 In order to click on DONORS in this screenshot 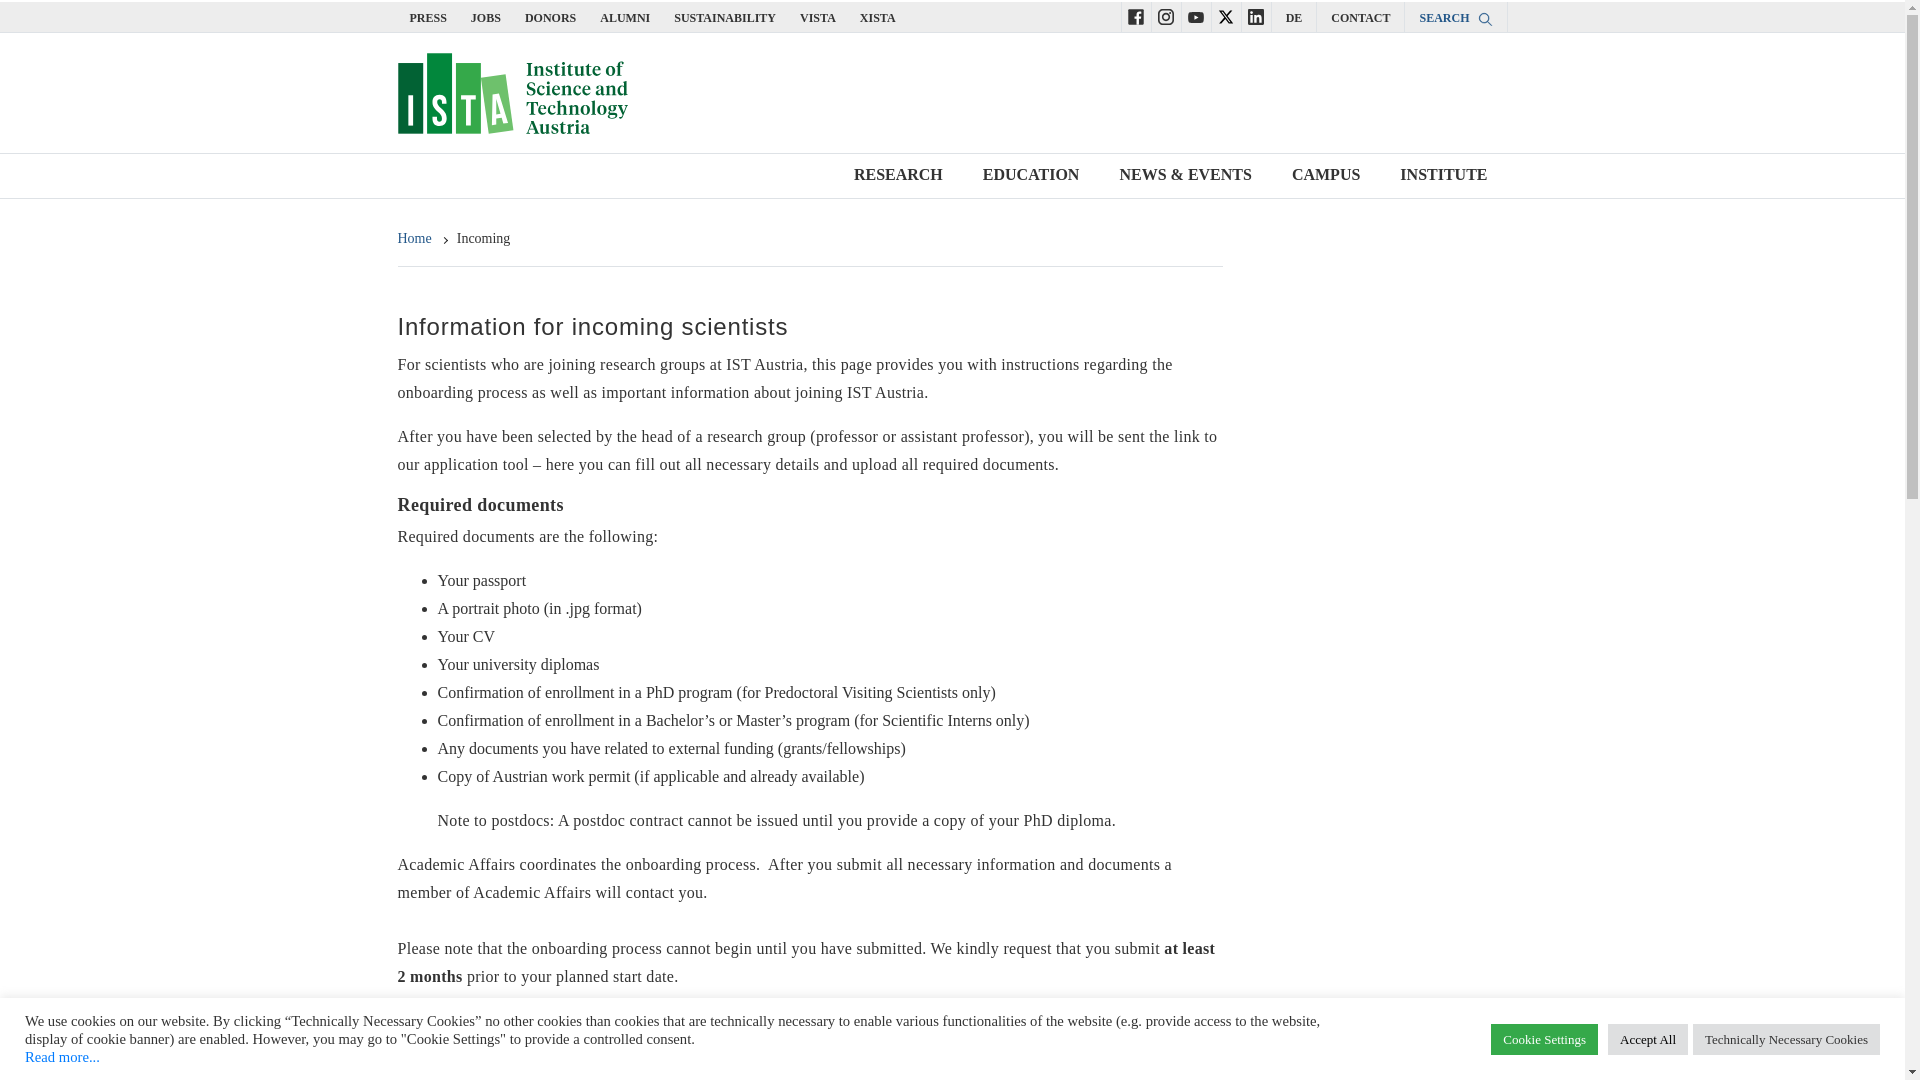, I will do `click(550, 17)`.